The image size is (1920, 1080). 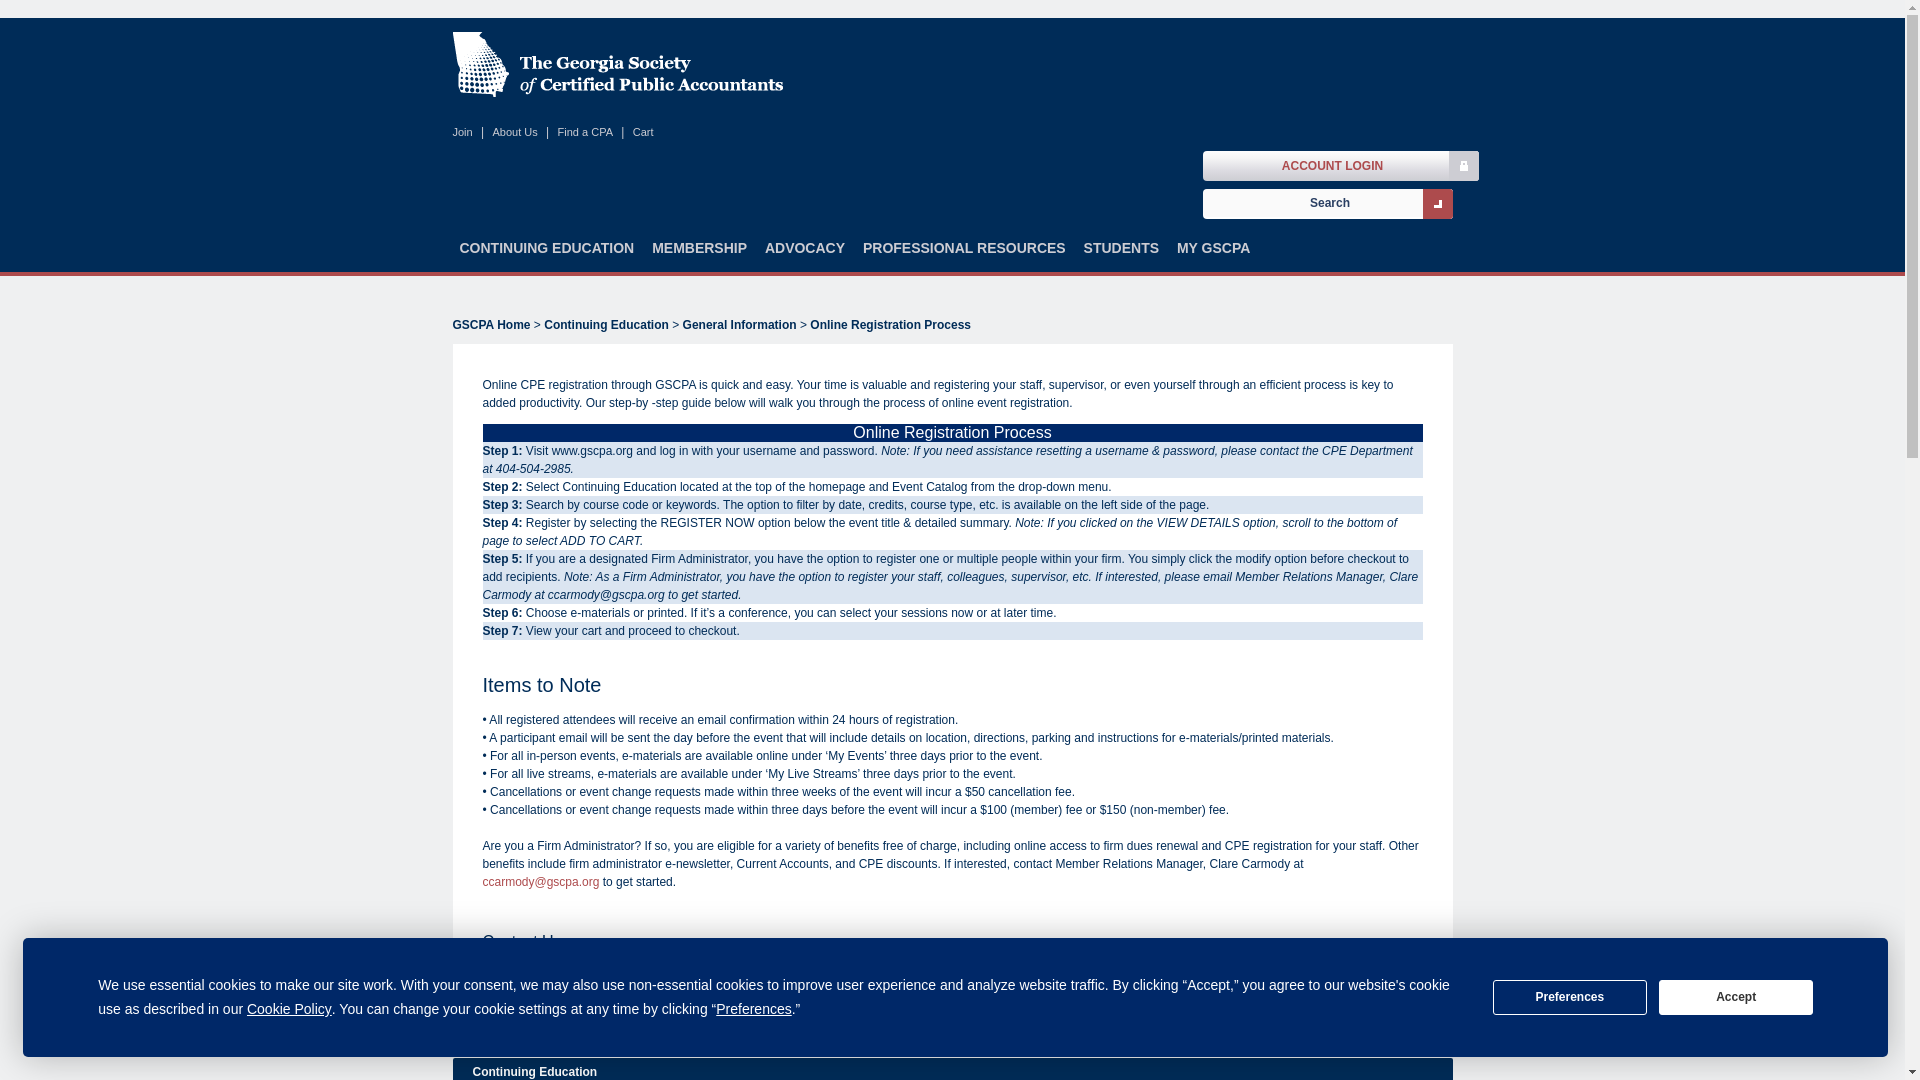 I want to click on Find a CPA, so click(x=585, y=132).